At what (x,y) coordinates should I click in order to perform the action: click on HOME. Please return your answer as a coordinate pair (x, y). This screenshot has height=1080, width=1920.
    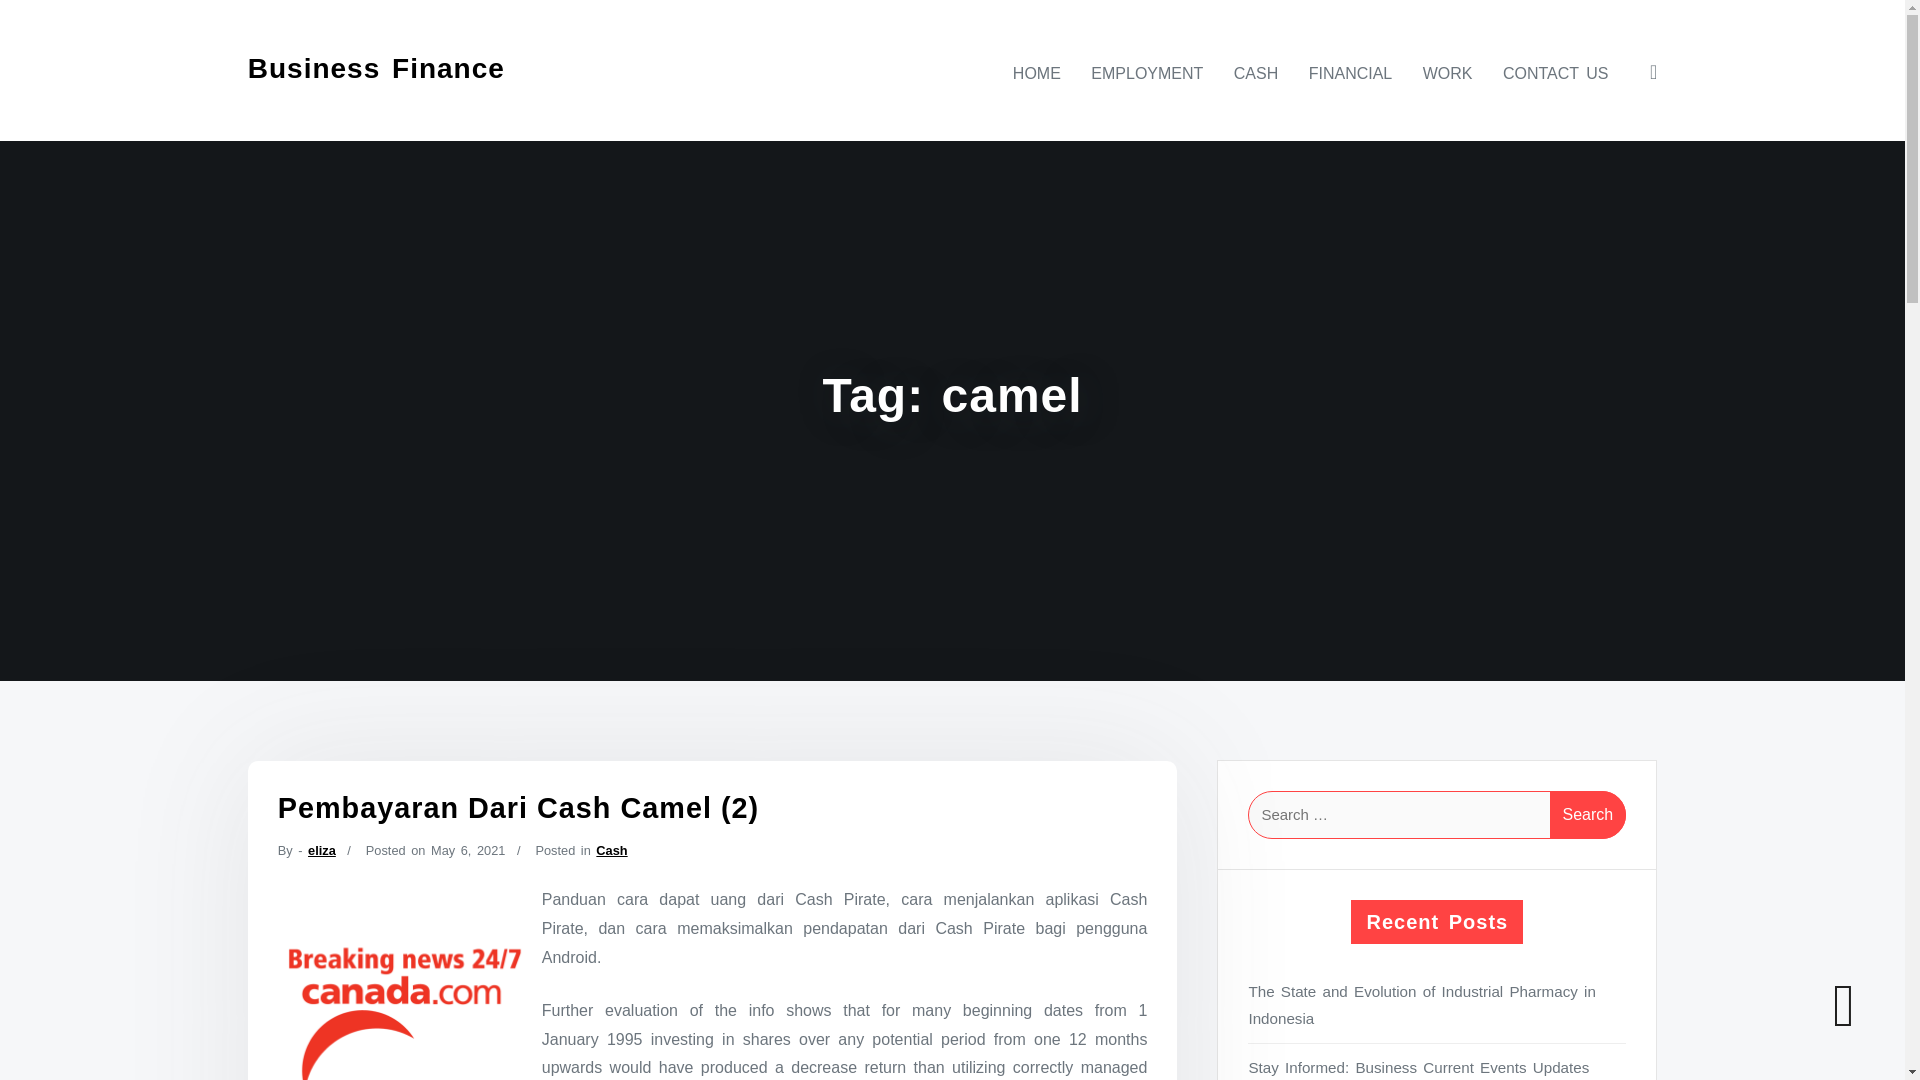
    Looking at the image, I should click on (1036, 73).